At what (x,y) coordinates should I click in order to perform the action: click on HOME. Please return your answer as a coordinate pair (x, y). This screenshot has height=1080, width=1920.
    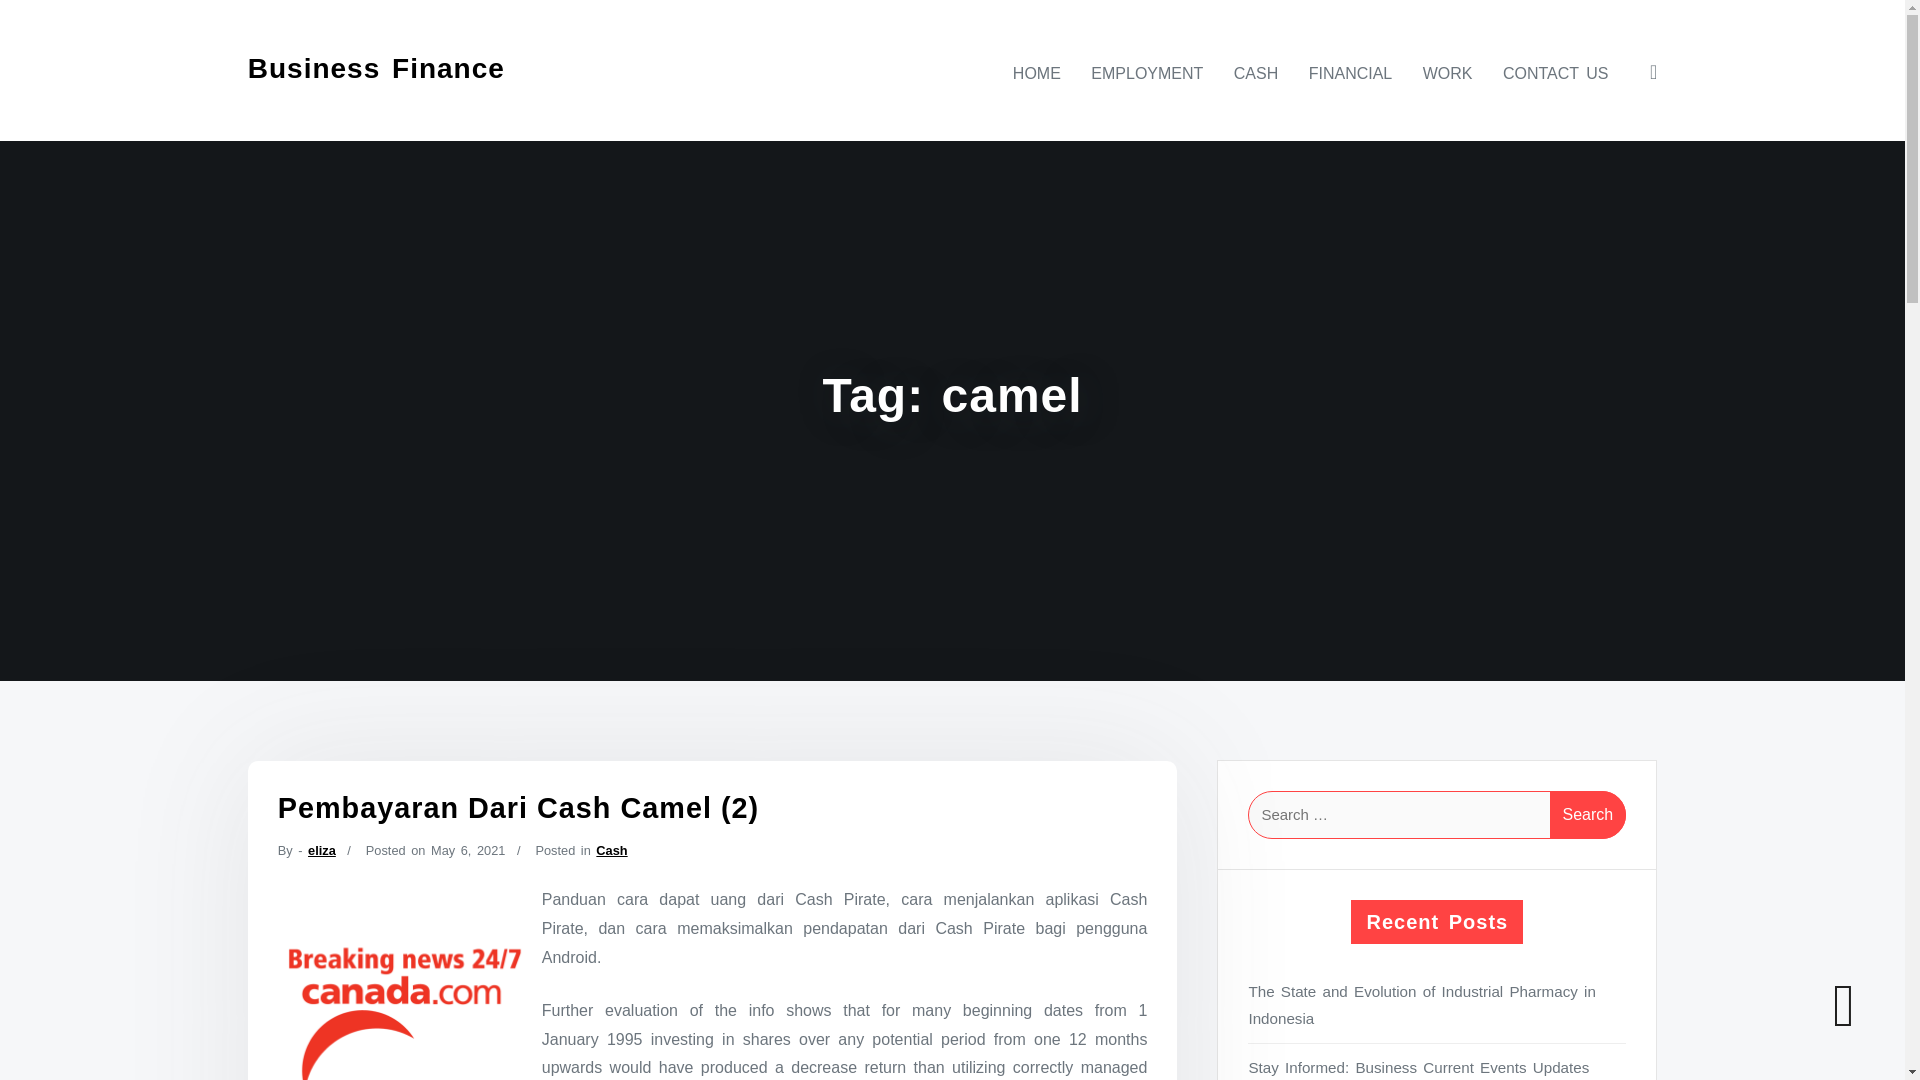
    Looking at the image, I should click on (1036, 73).